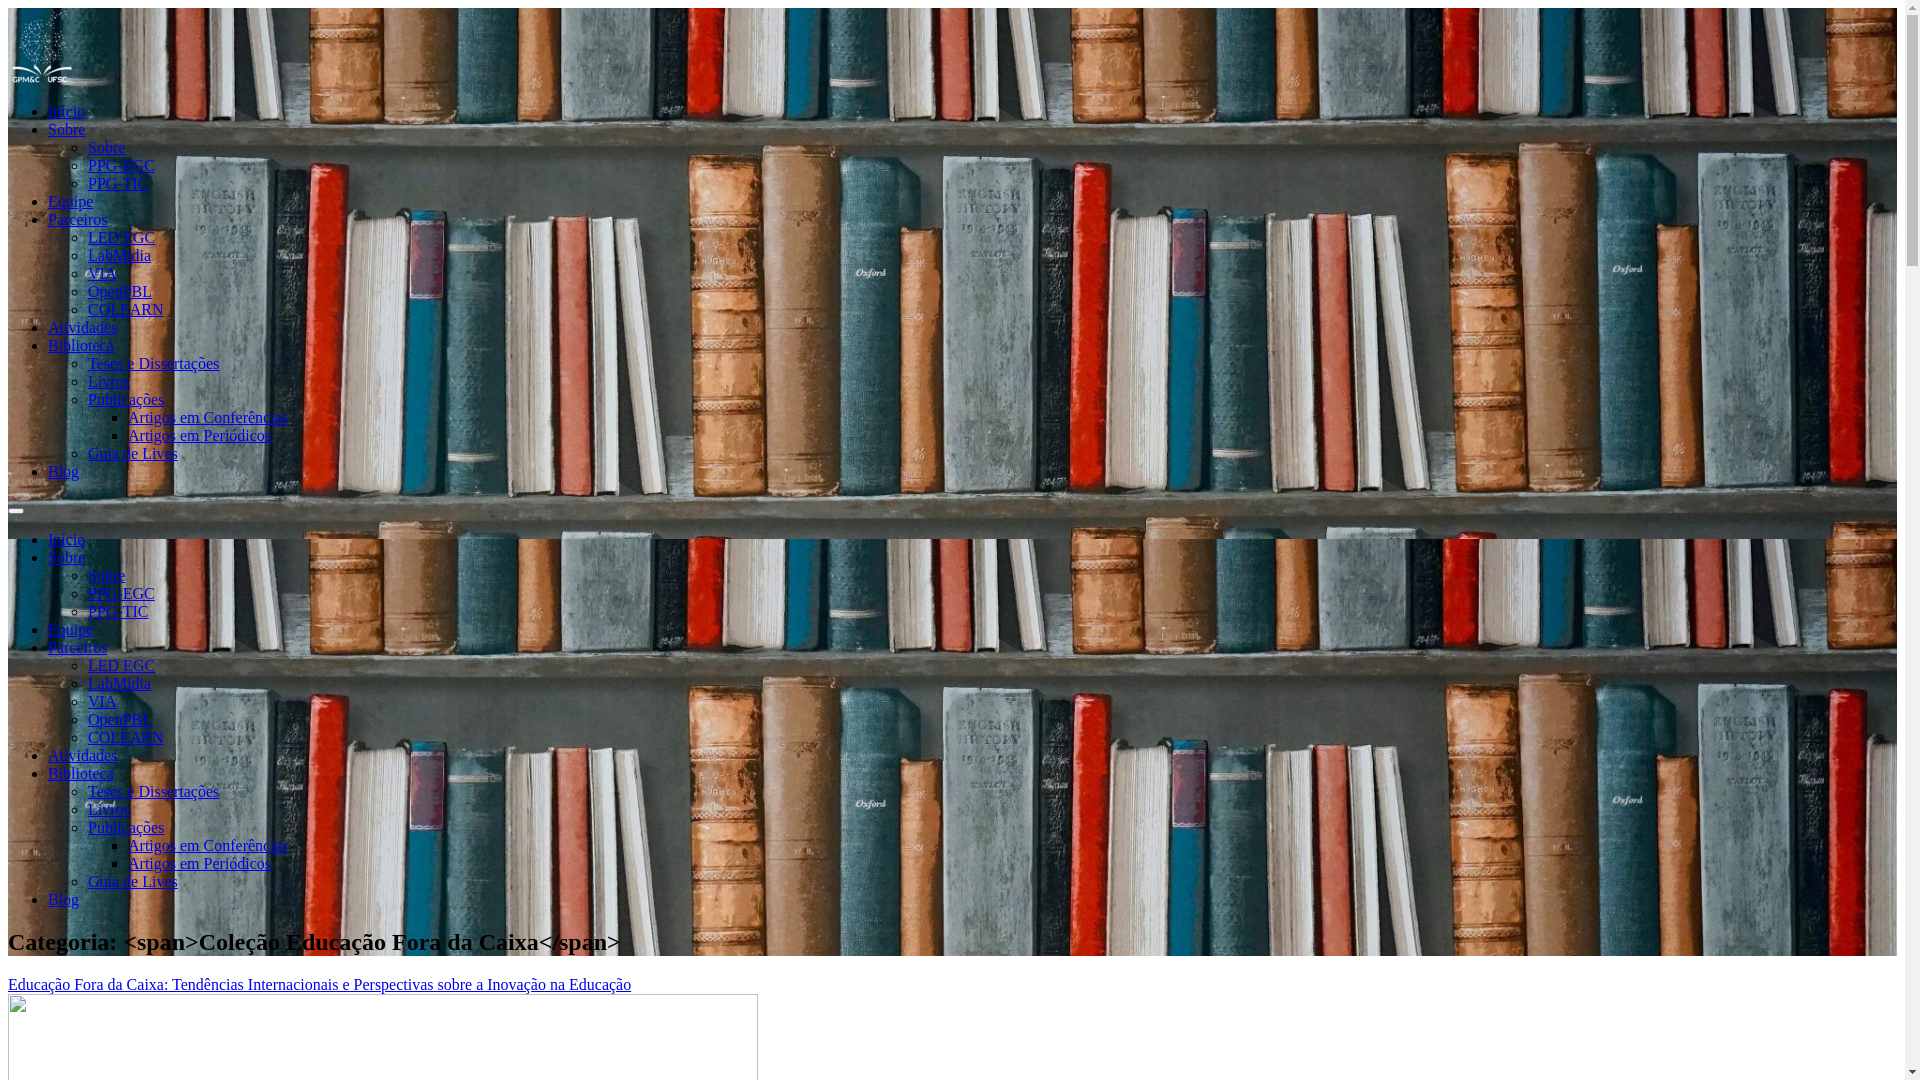  What do you see at coordinates (78, 220) in the screenshot?
I see `Parceiros` at bounding box center [78, 220].